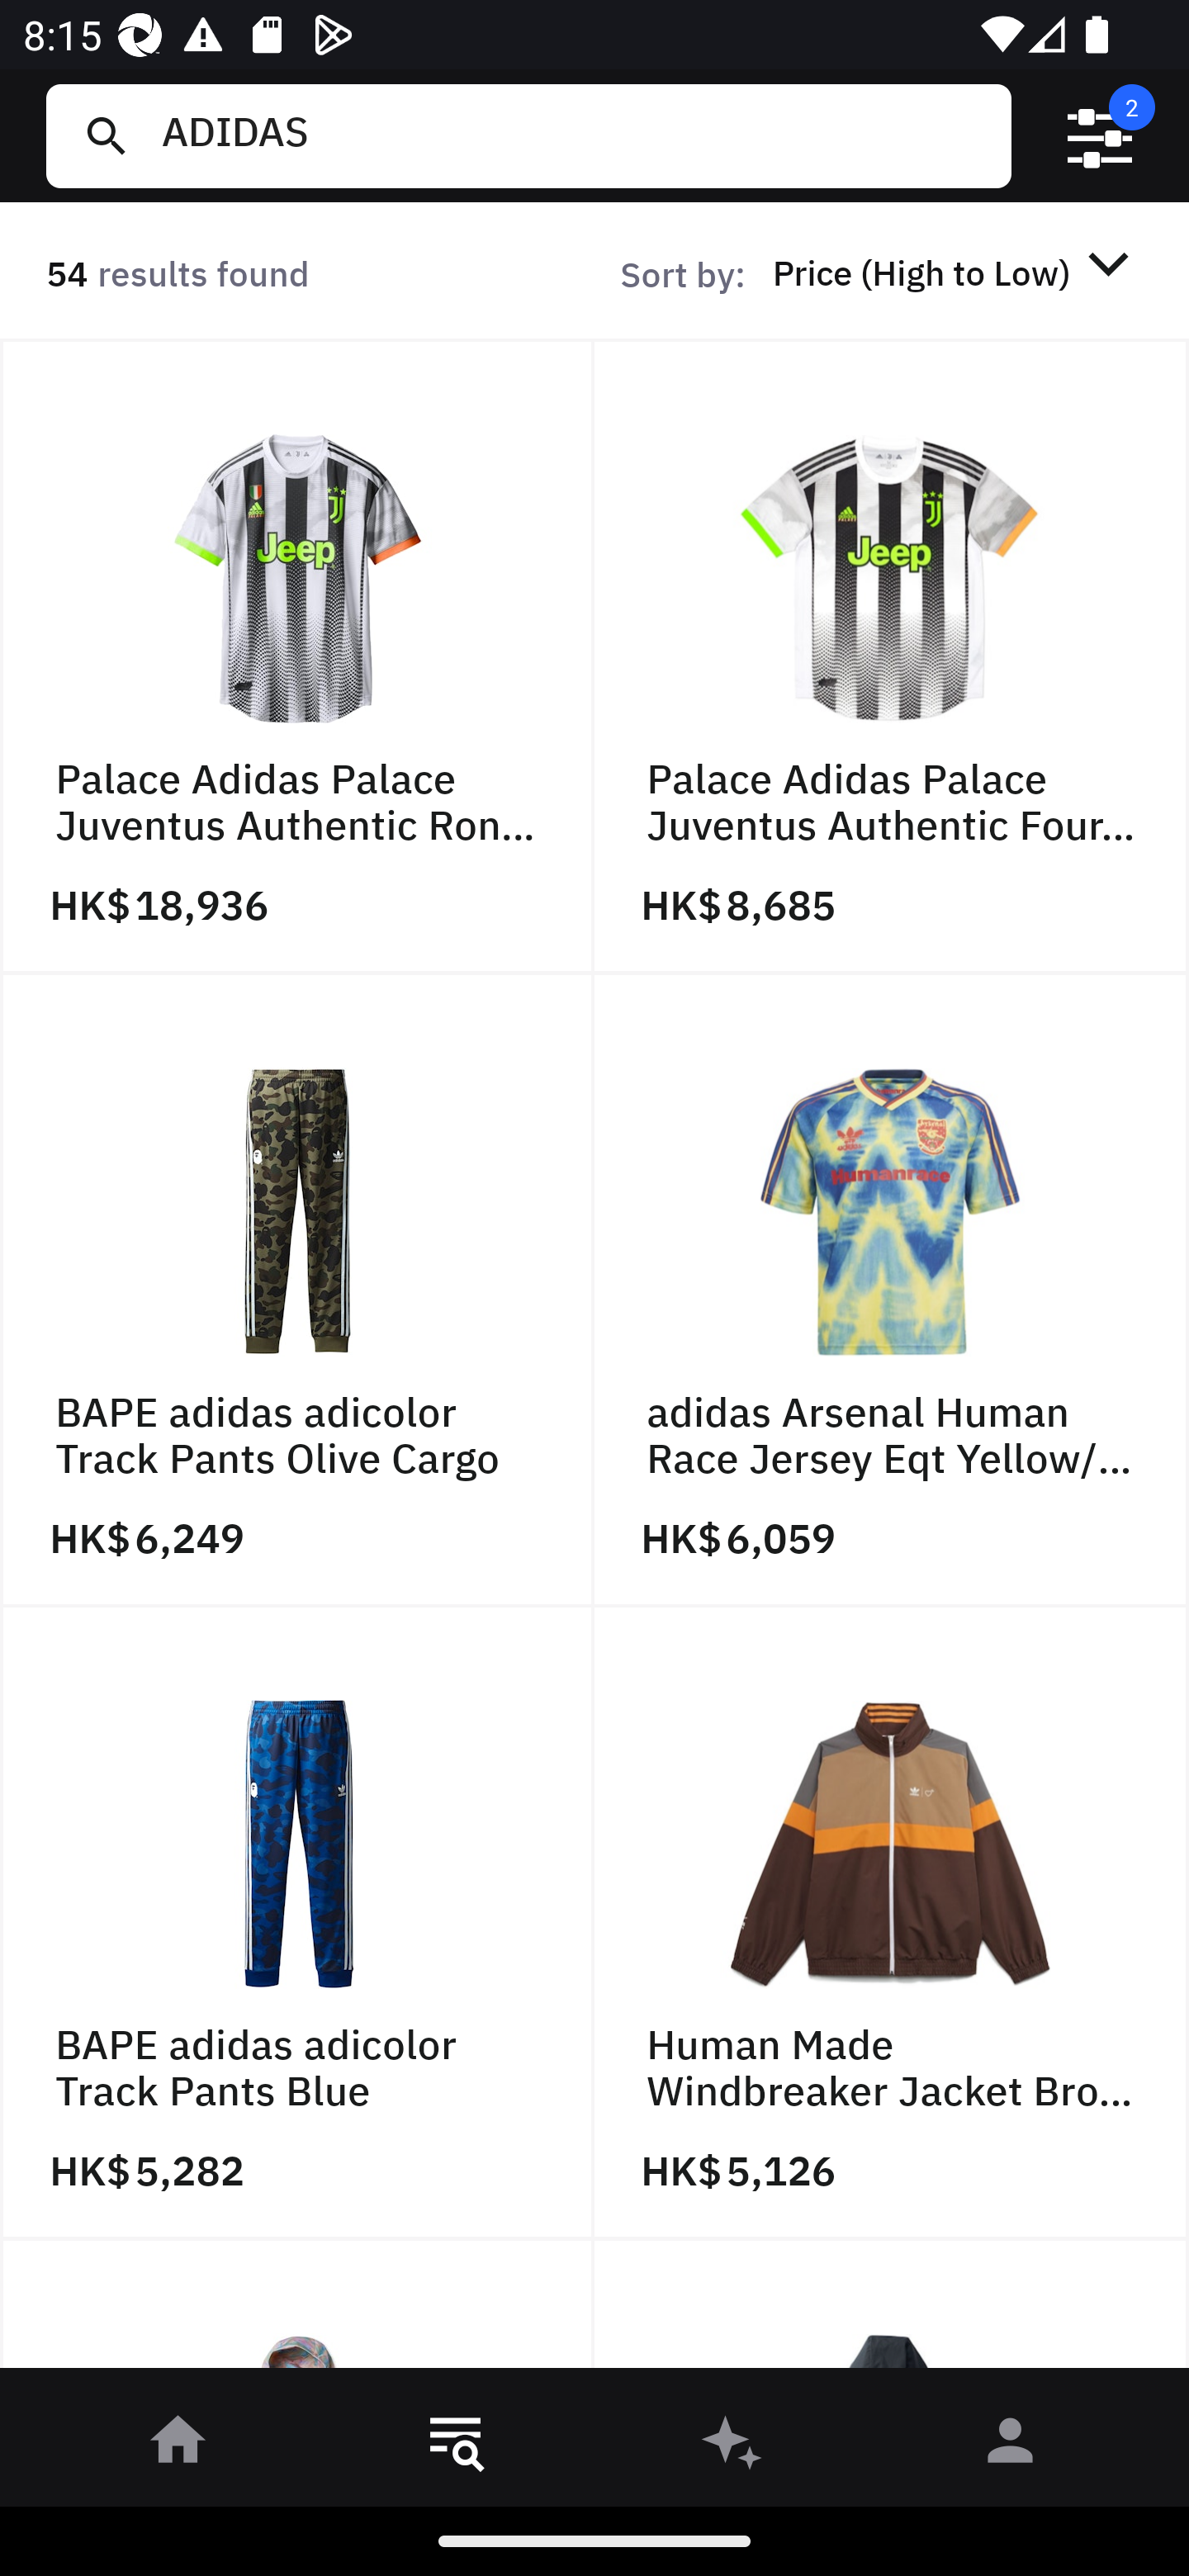 The height and width of the screenshot is (2576, 1189). What do you see at coordinates (892, 1924) in the screenshot?
I see `Human Made Windbreaker Jacket Brown HK$ 5,126` at bounding box center [892, 1924].